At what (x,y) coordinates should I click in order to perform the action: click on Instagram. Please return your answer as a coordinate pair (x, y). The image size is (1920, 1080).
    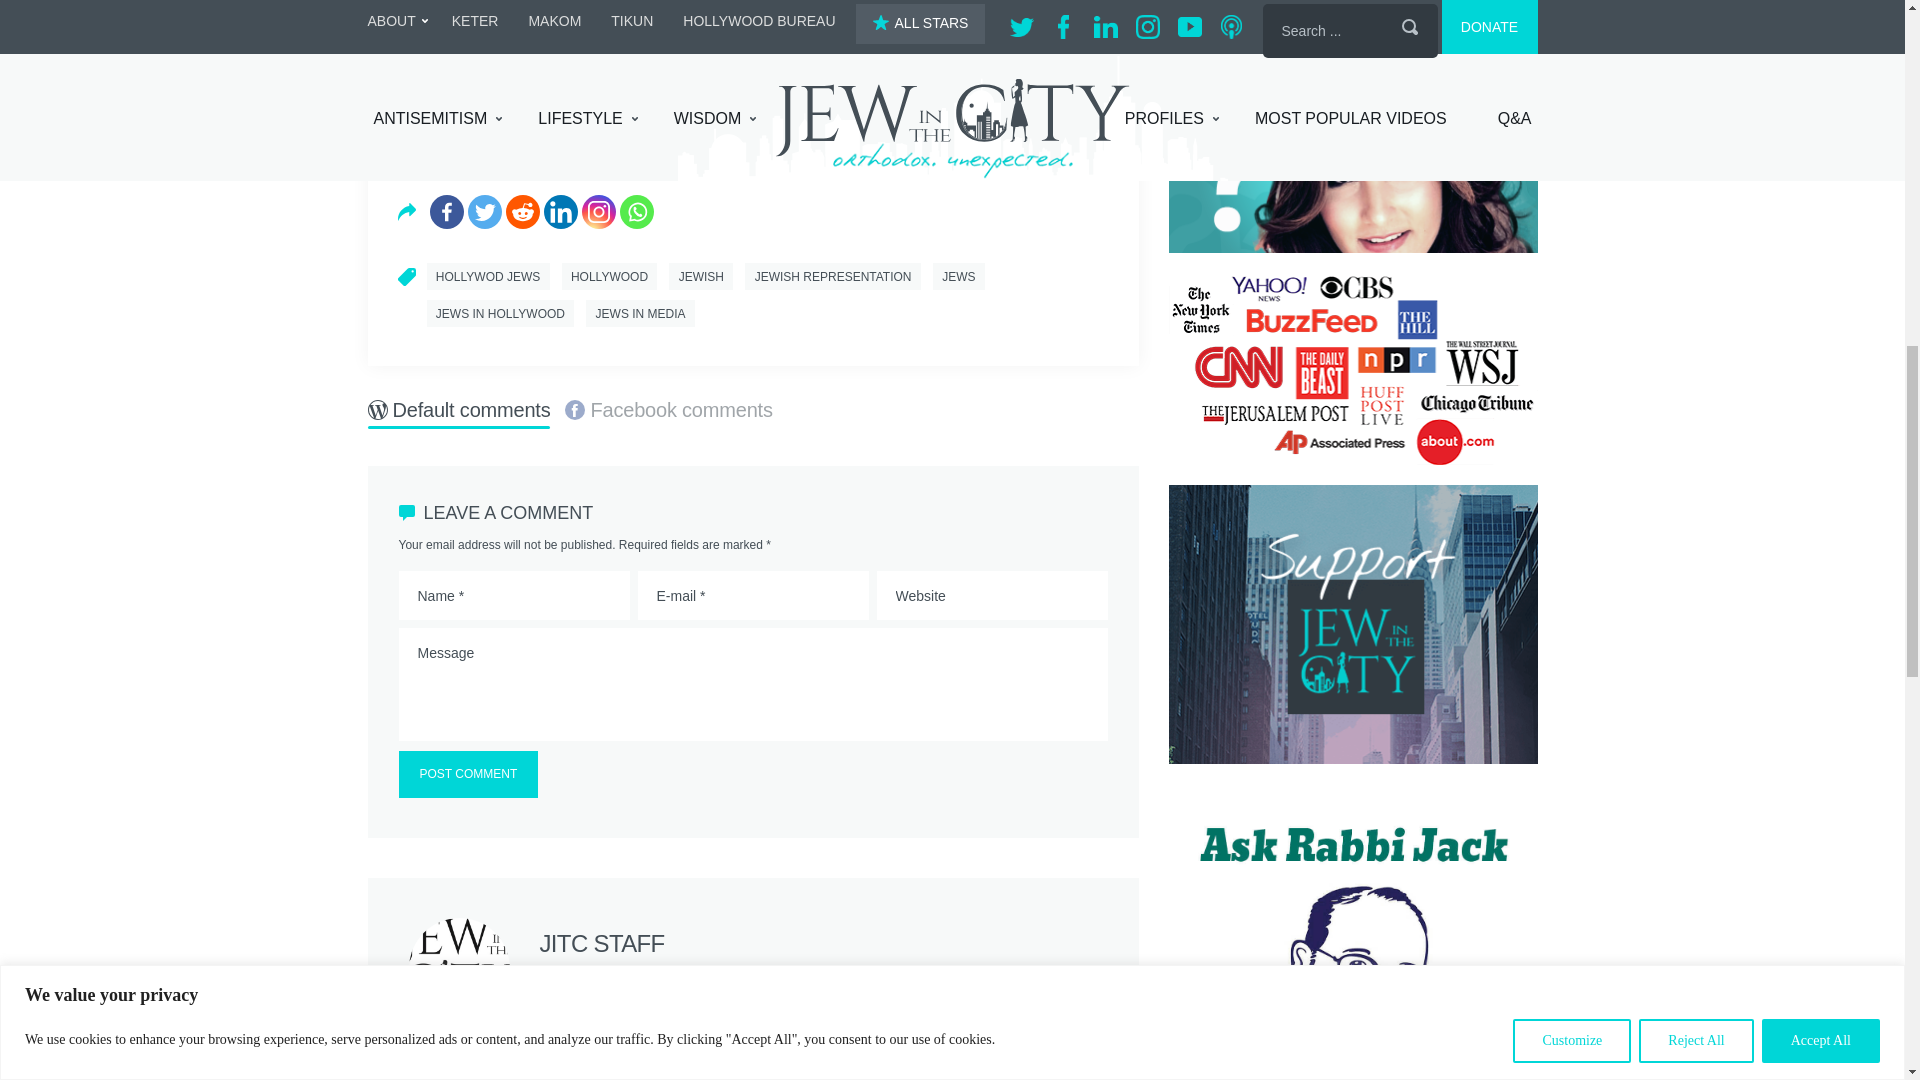
    Looking at the image, I should click on (598, 212).